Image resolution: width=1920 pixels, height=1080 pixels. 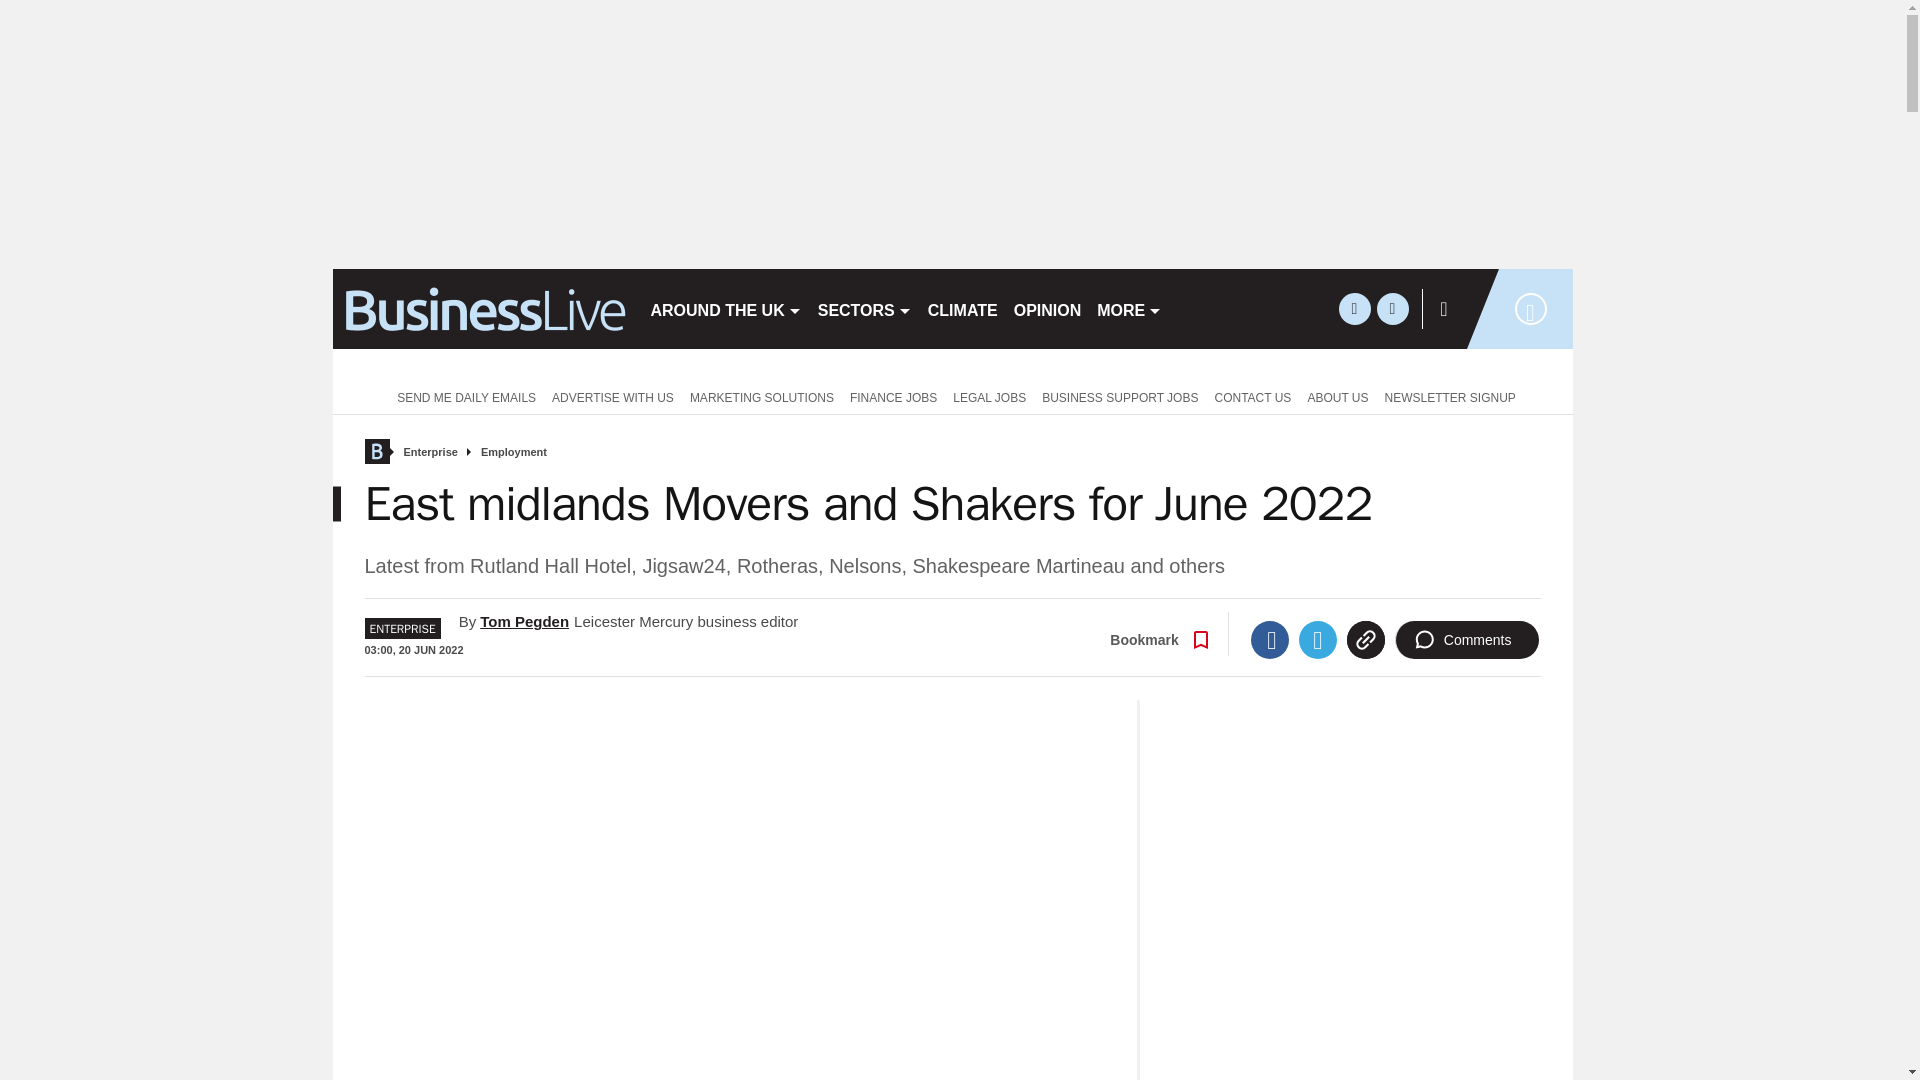 What do you see at coordinates (482, 308) in the screenshot?
I see `birminghampost` at bounding box center [482, 308].